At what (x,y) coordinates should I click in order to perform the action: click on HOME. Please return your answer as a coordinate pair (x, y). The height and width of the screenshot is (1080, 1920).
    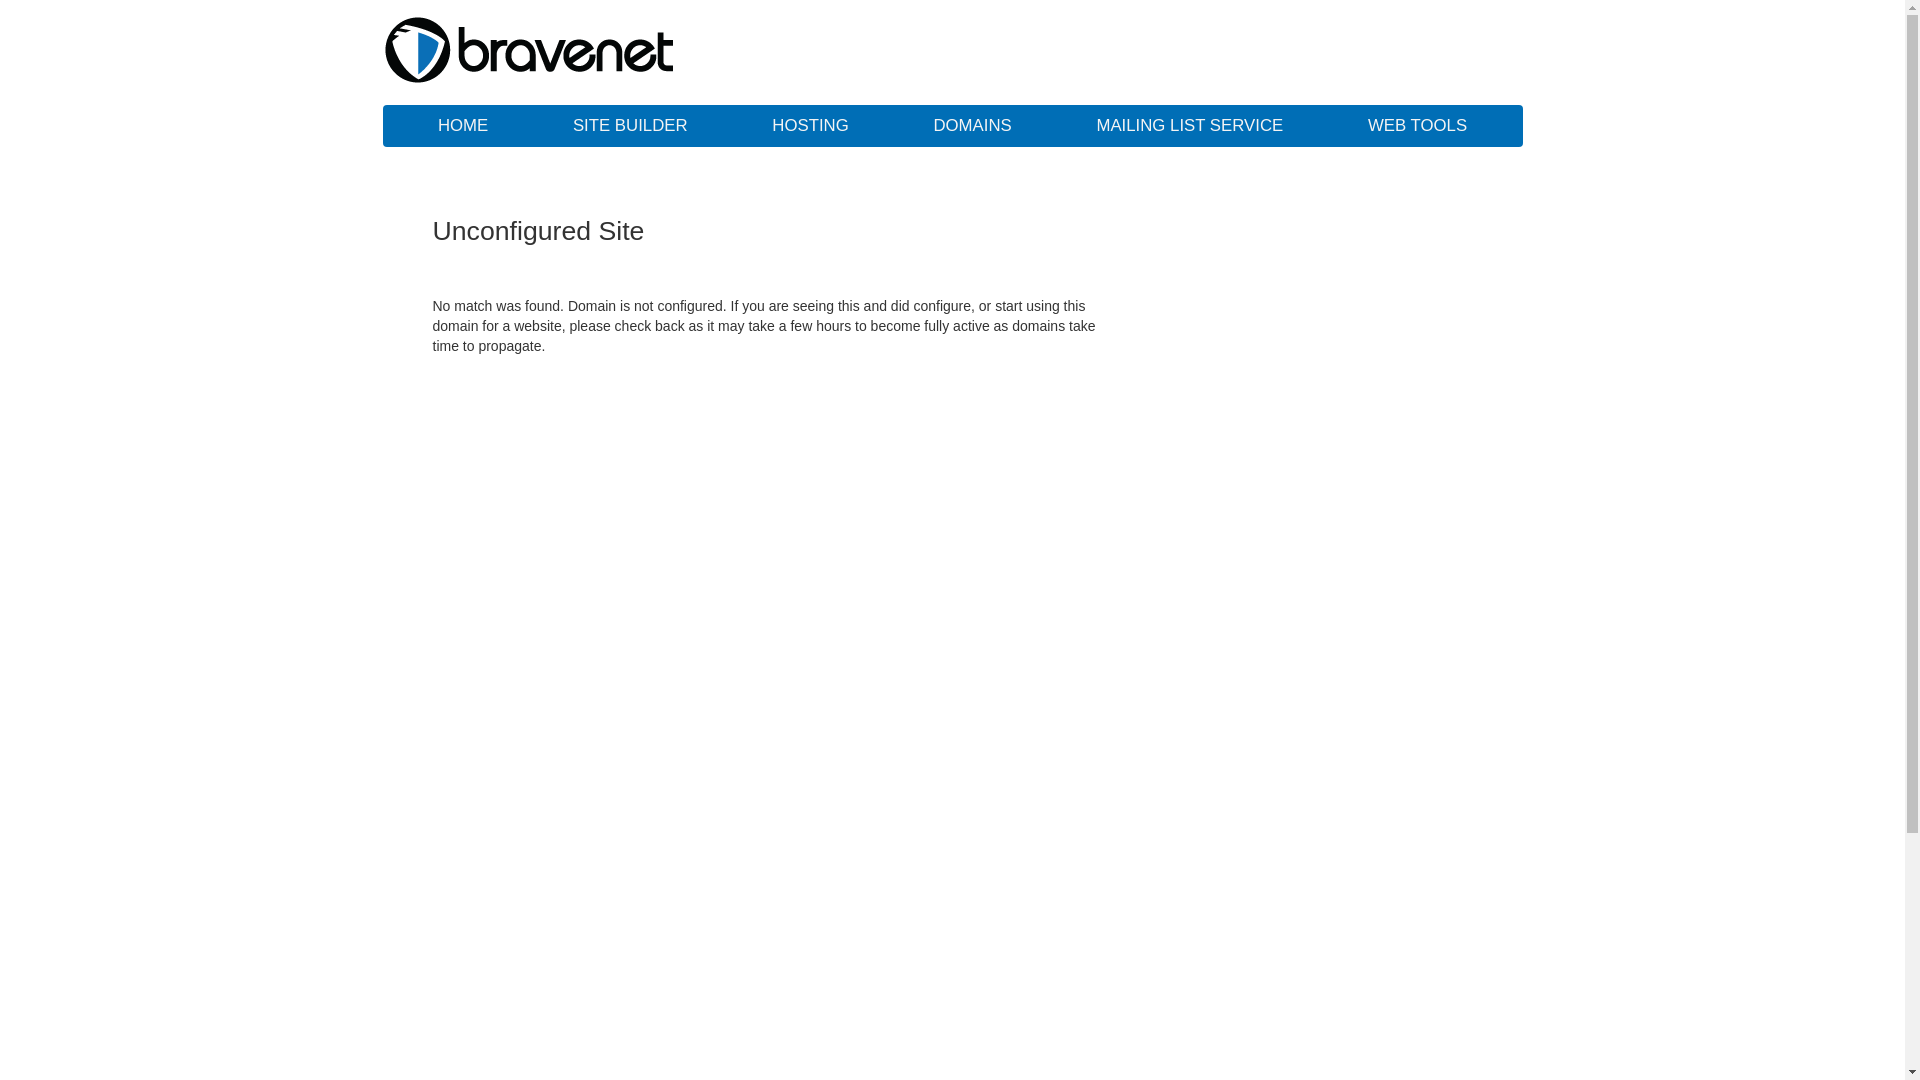
    Looking at the image, I should click on (463, 126).